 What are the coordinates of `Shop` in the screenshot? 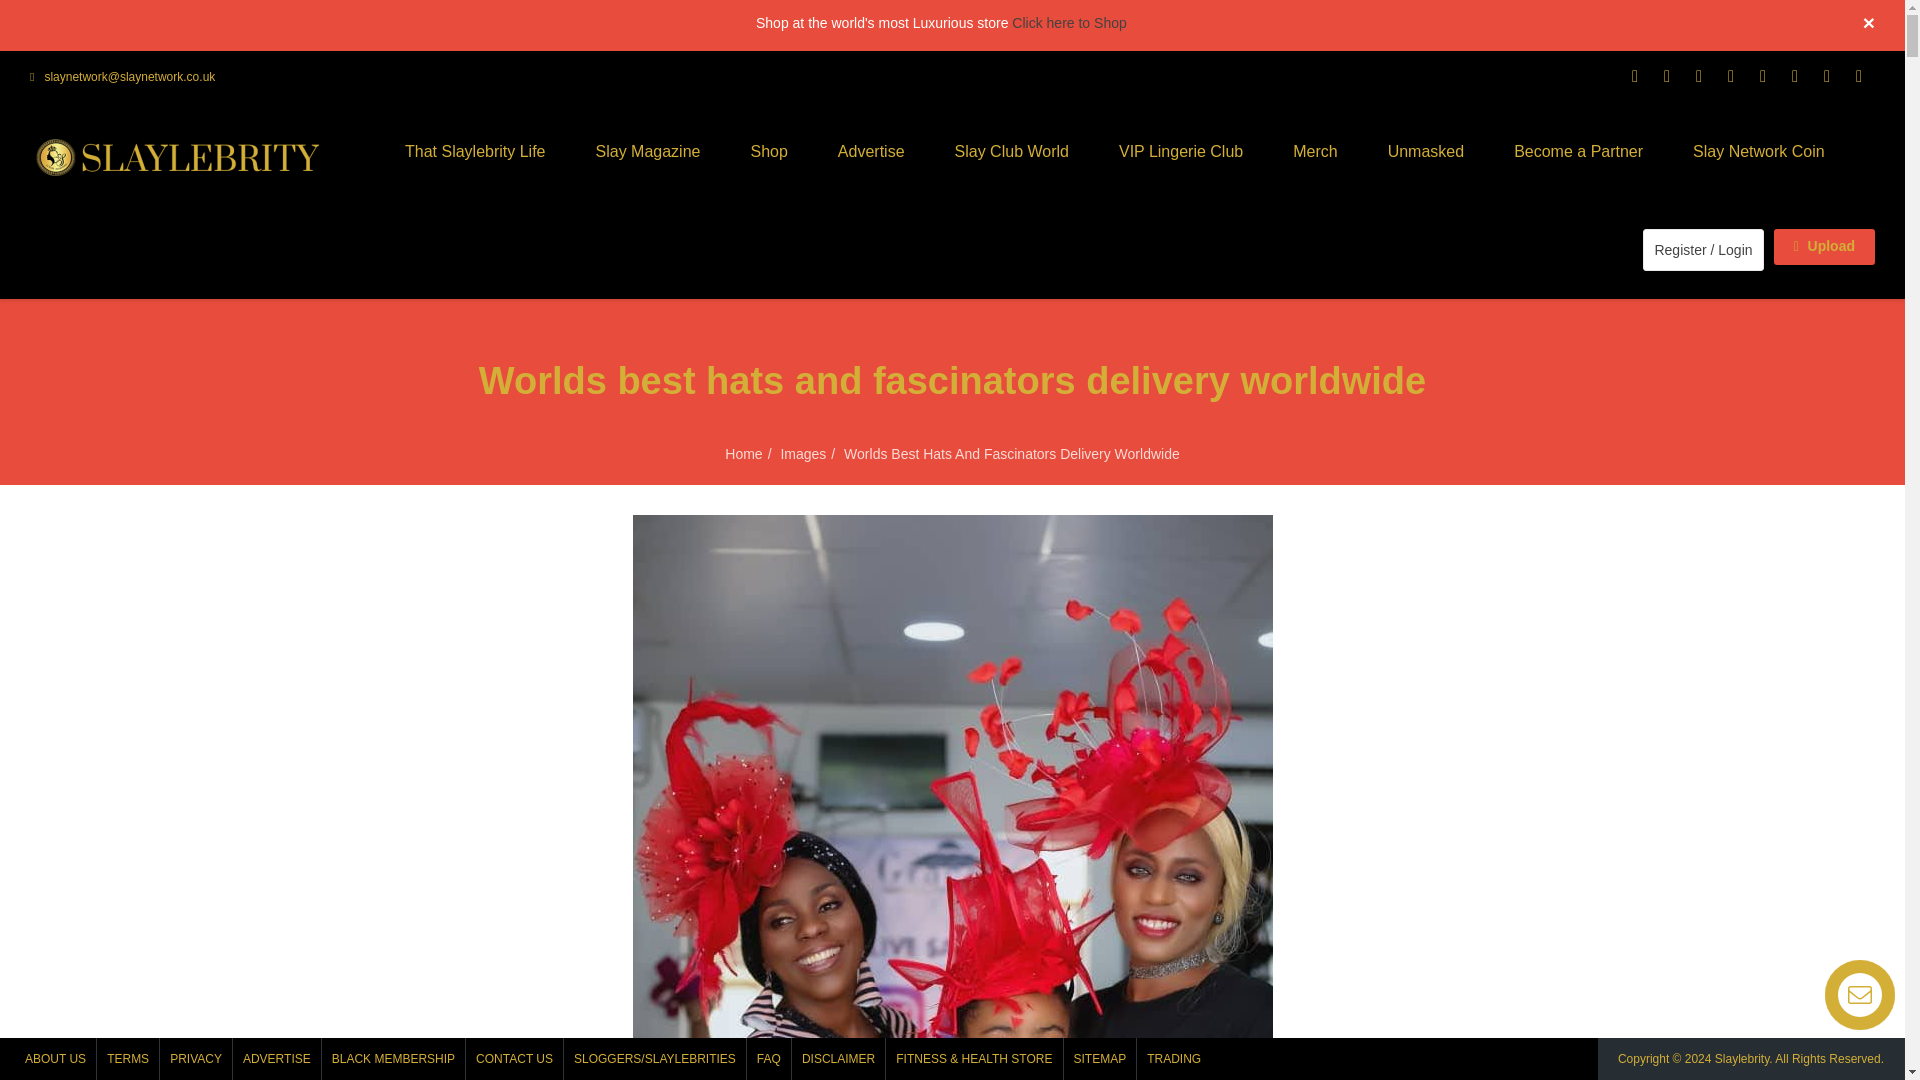 It's located at (768, 151).